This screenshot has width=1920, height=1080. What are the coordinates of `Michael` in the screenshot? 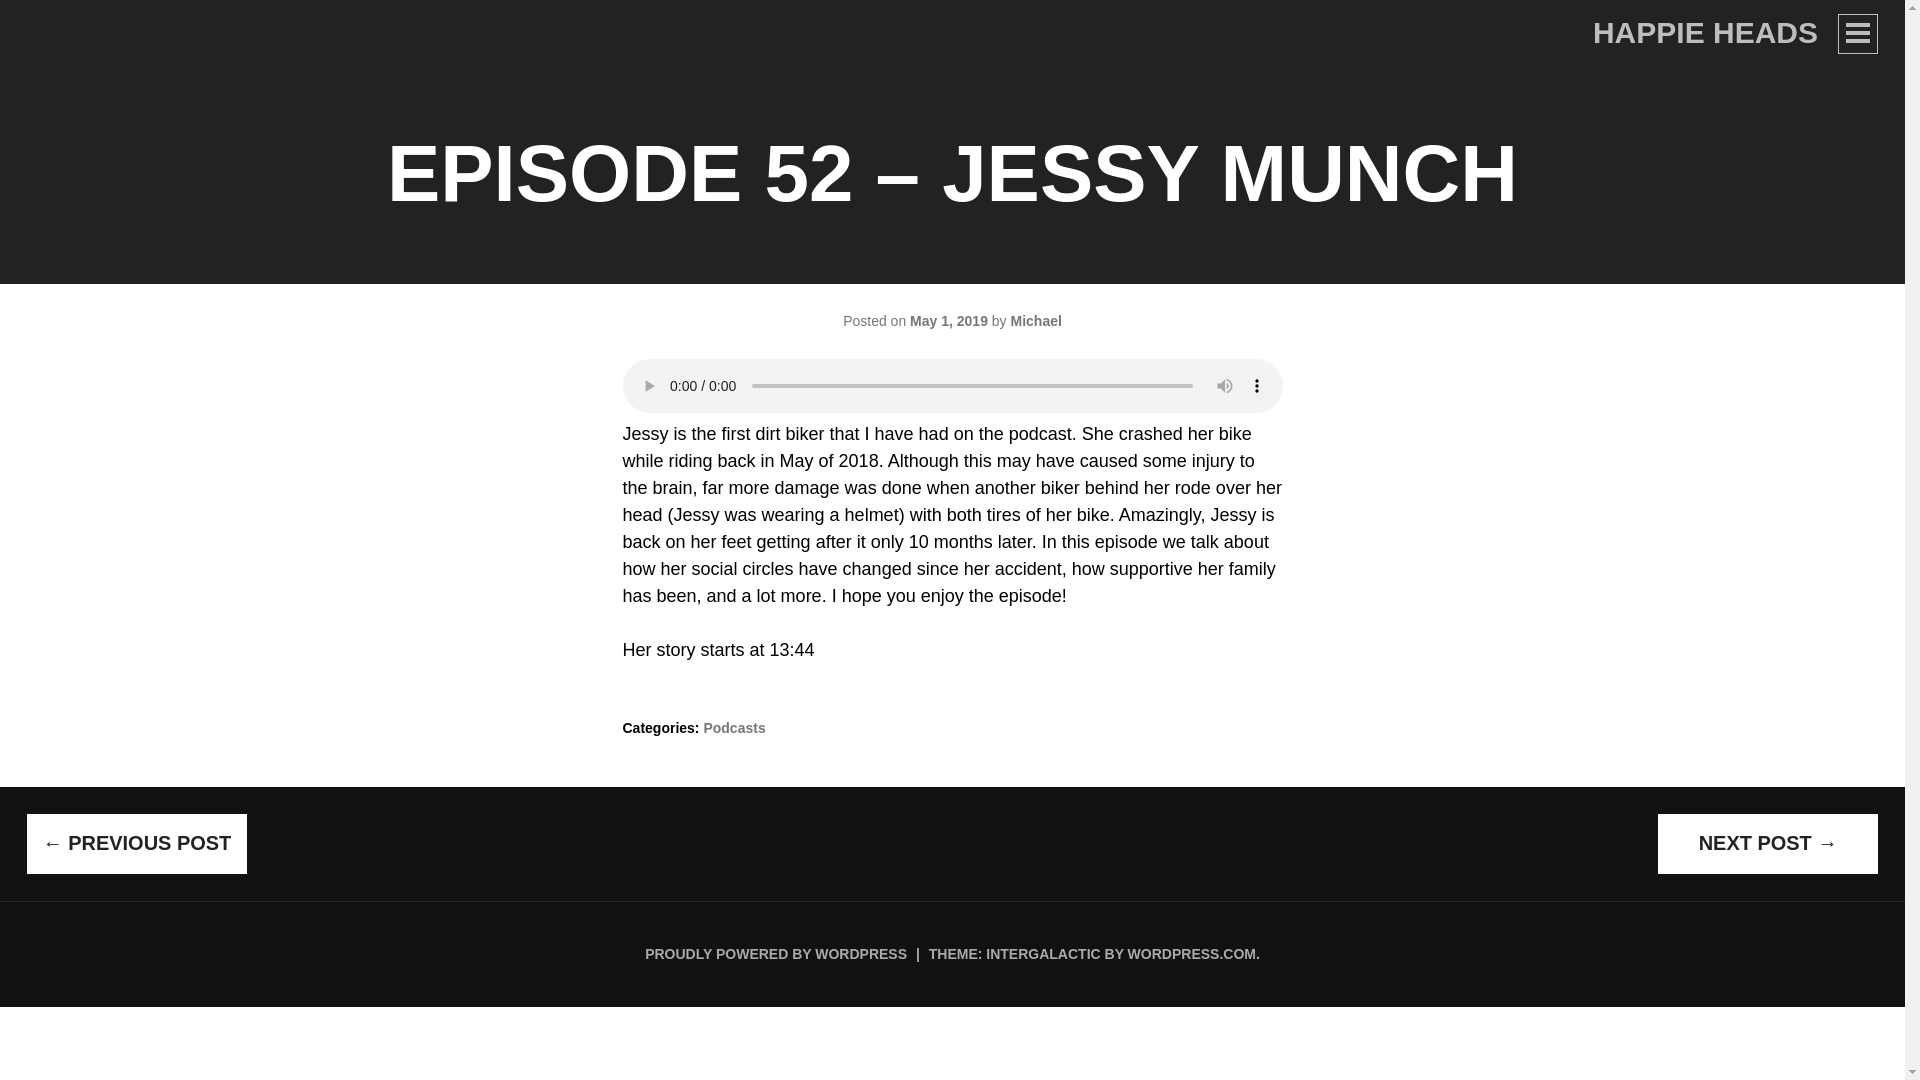 It's located at (1035, 321).